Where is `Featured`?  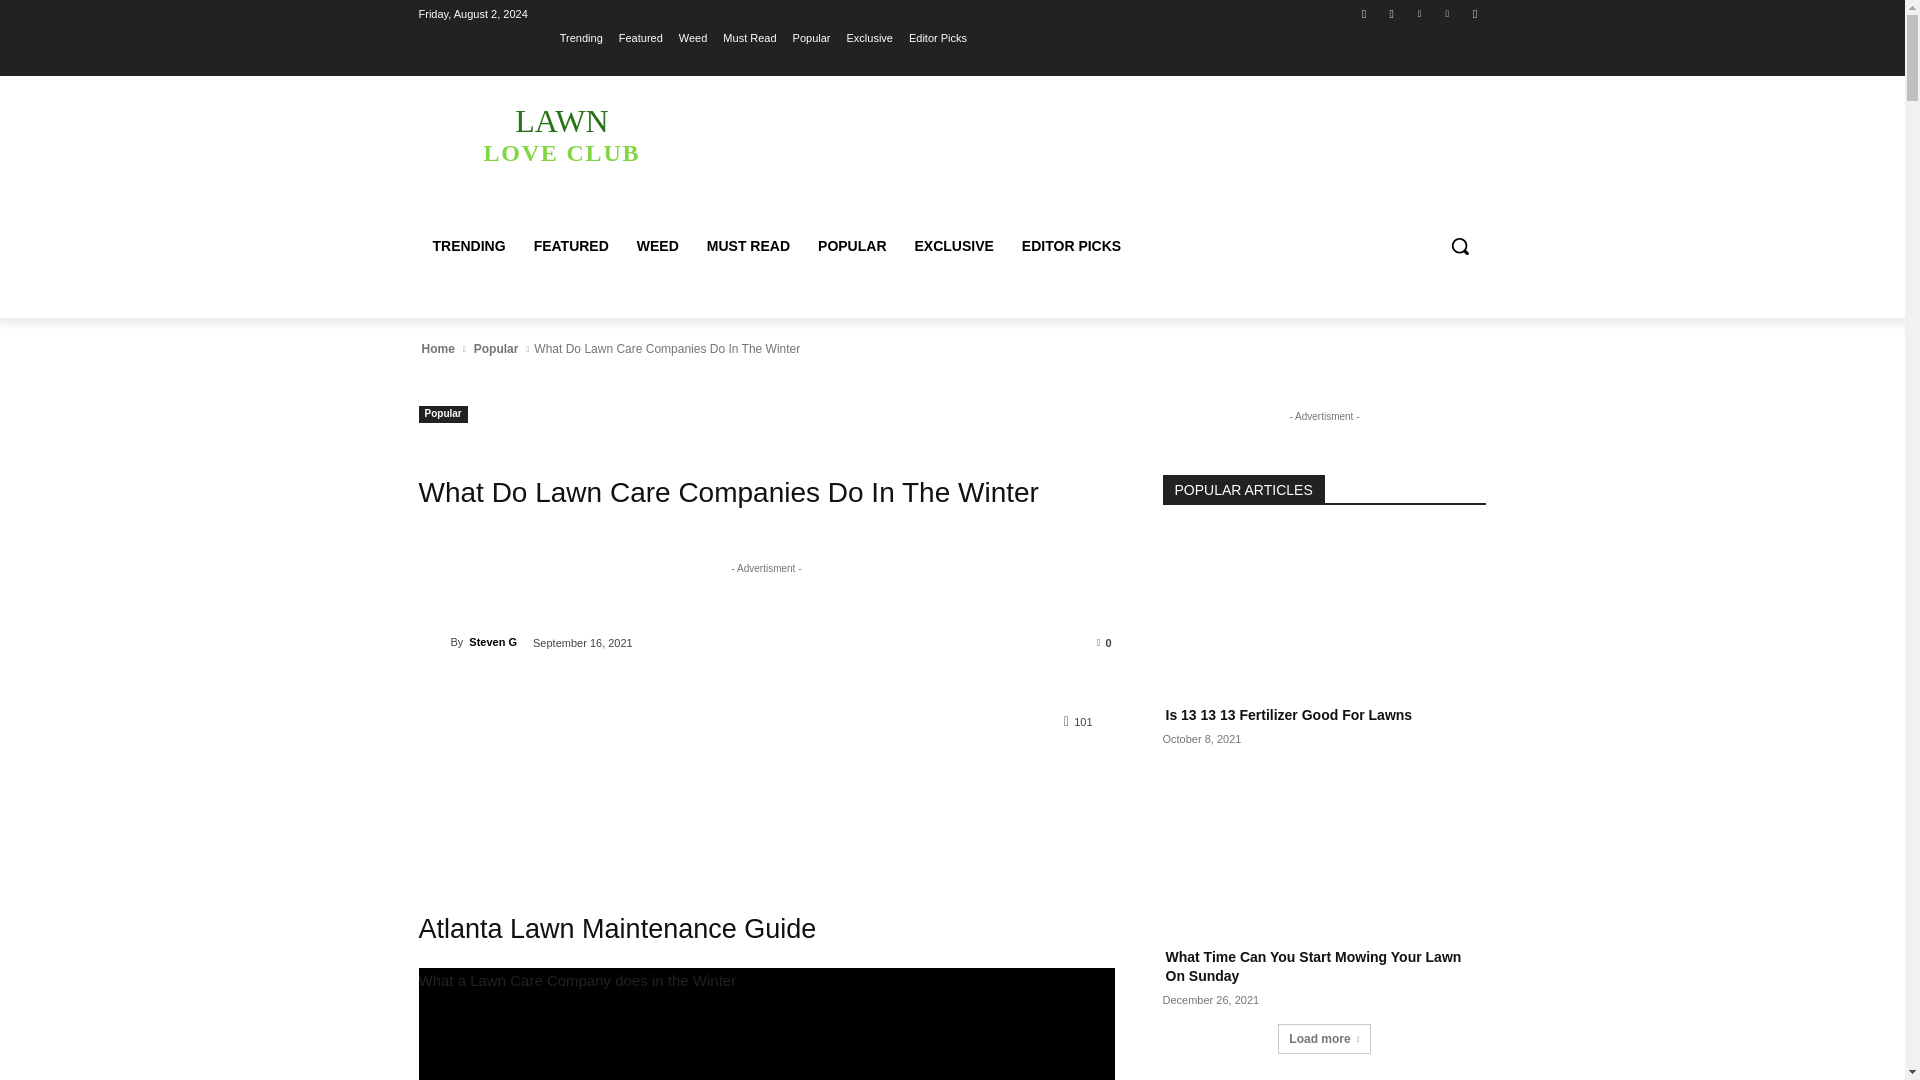 Featured is located at coordinates (869, 37).